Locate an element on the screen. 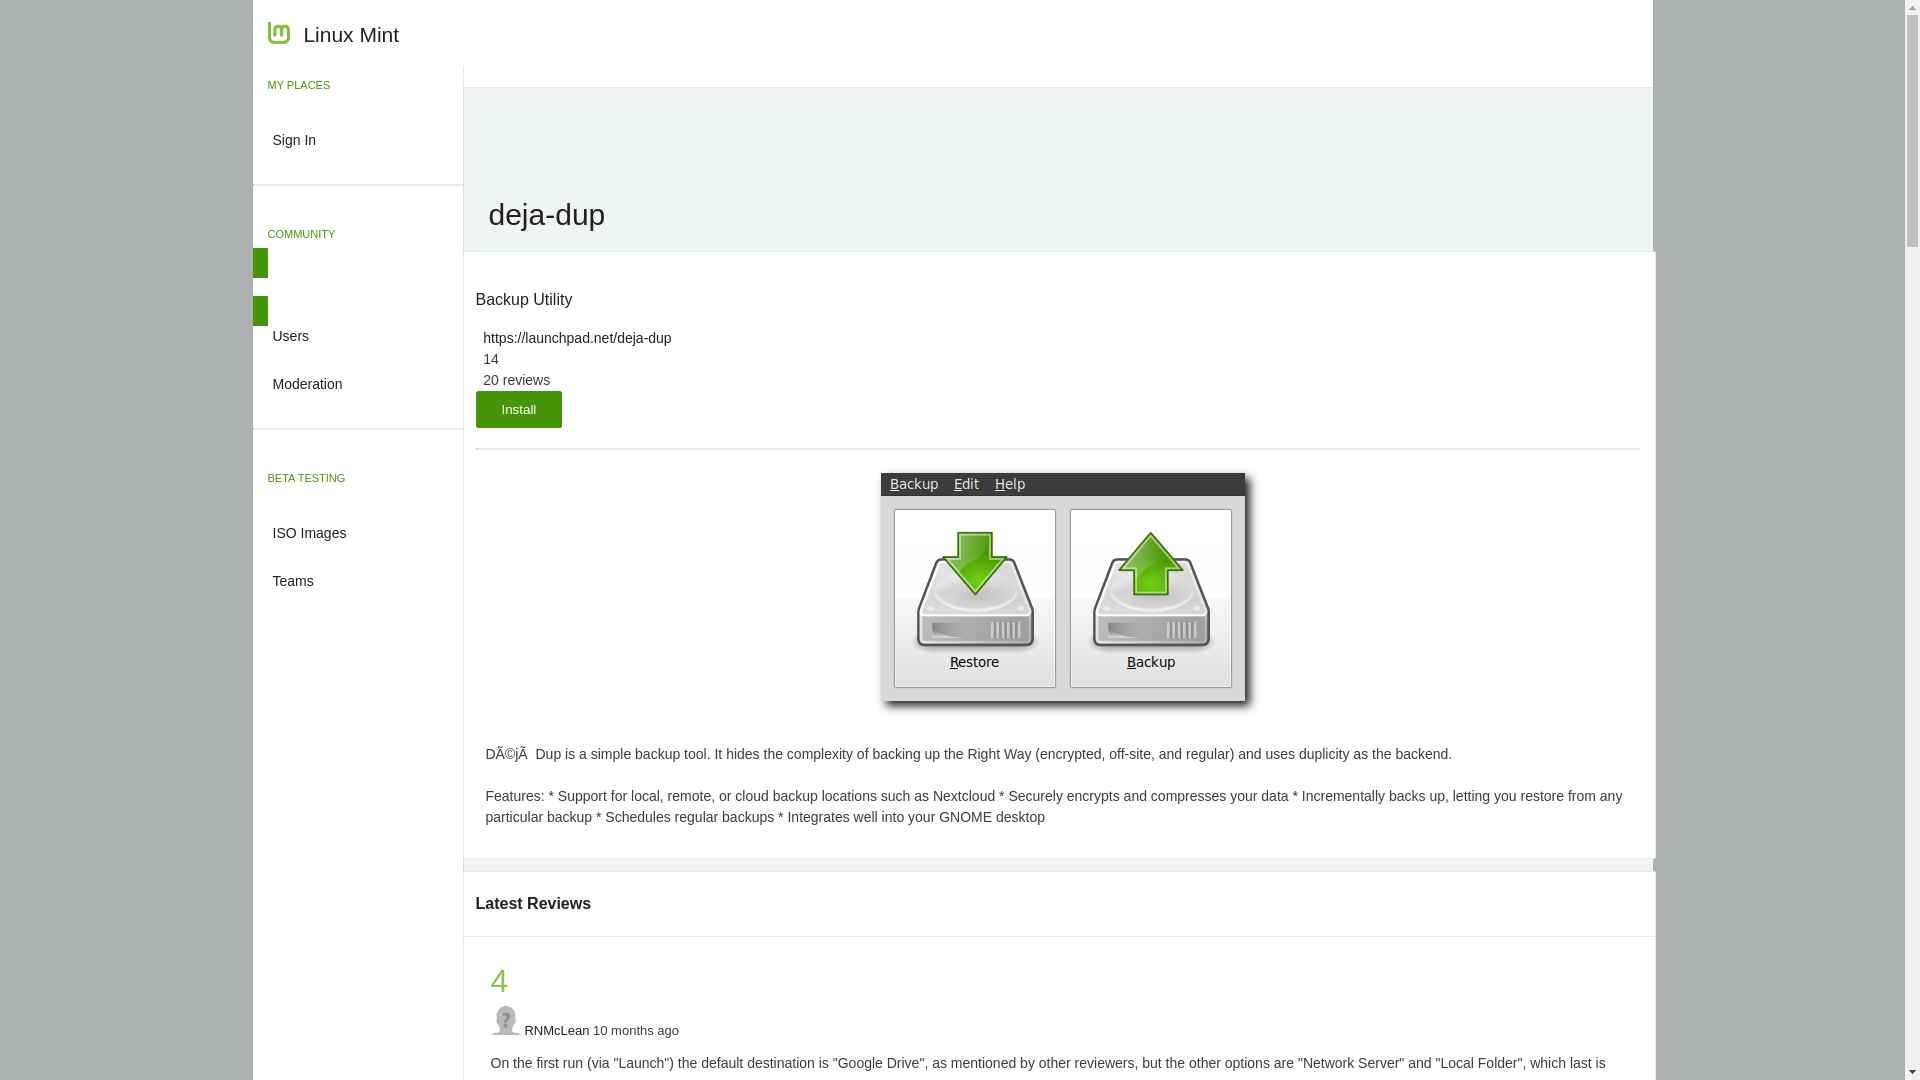 This screenshot has height=1080, width=1920. Teams is located at coordinates (356, 578).